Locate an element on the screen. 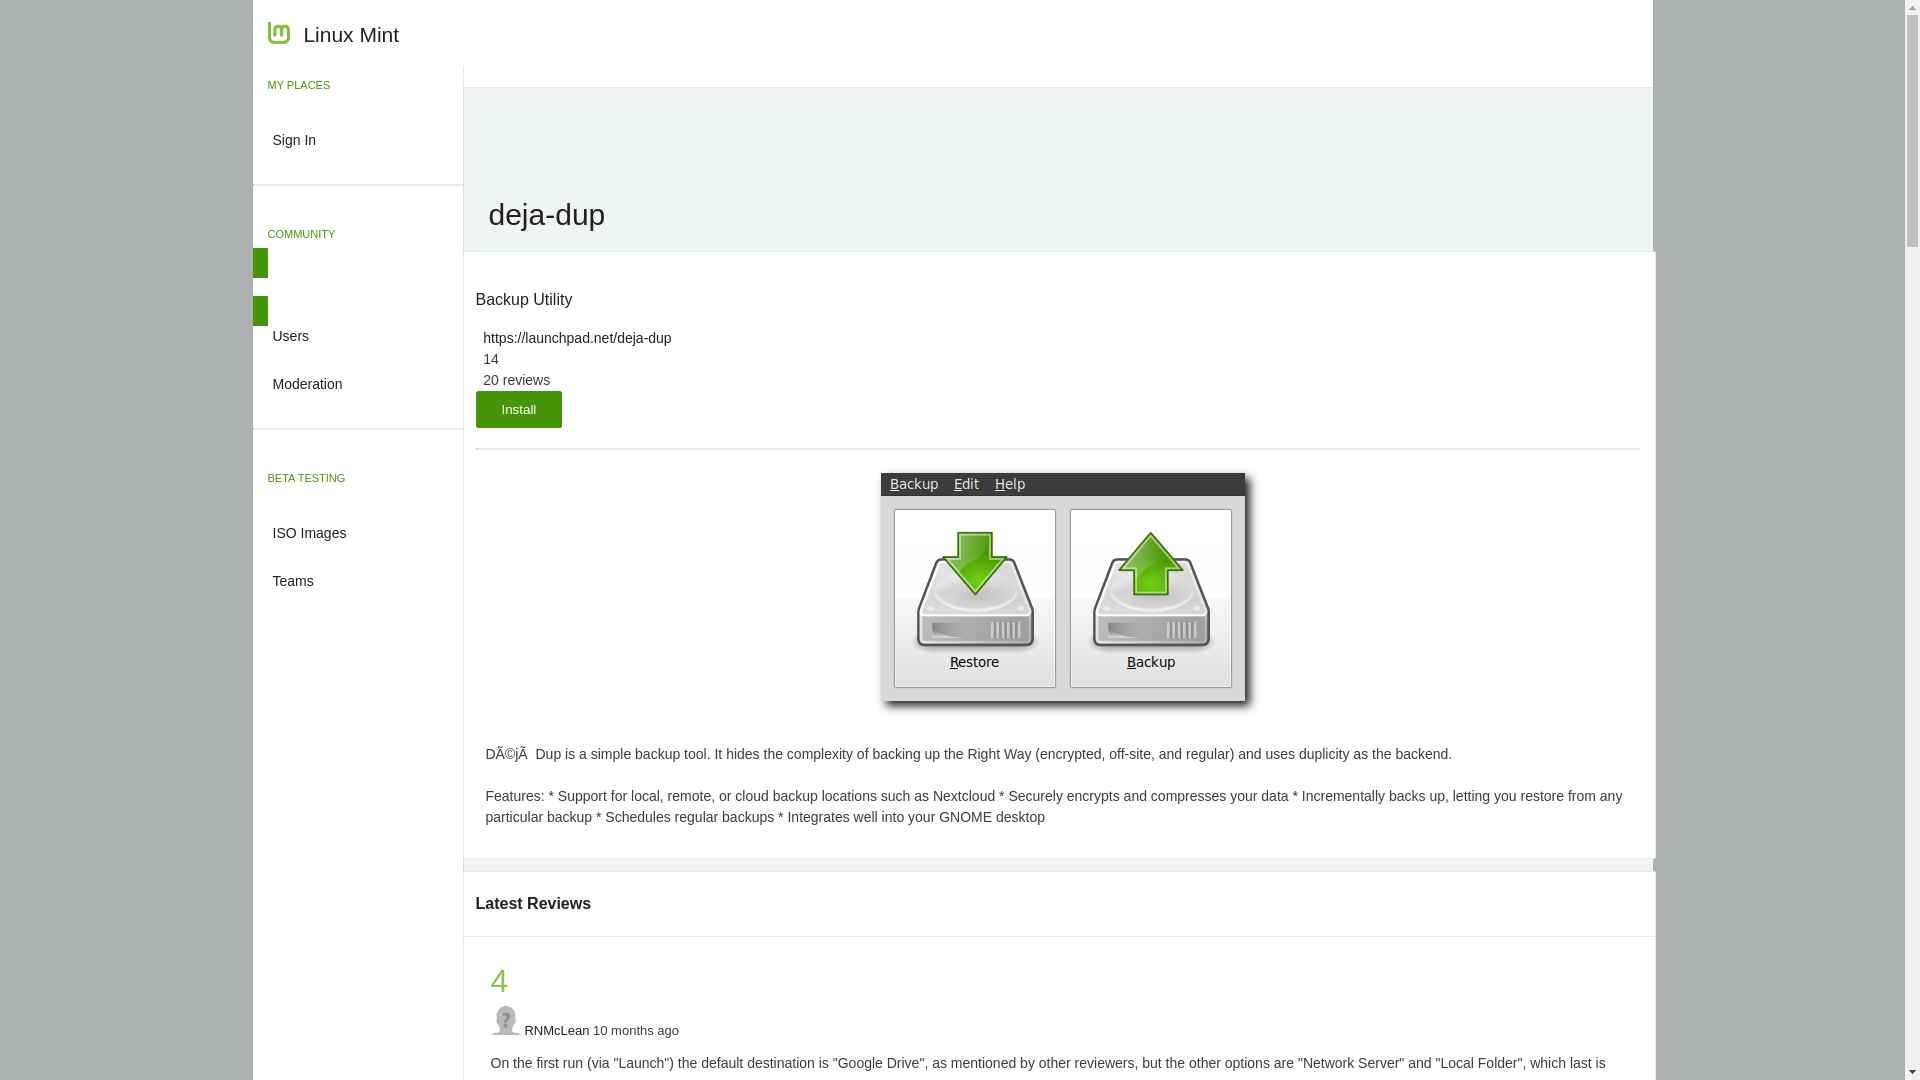 This screenshot has height=1080, width=1920. Teams is located at coordinates (356, 578).